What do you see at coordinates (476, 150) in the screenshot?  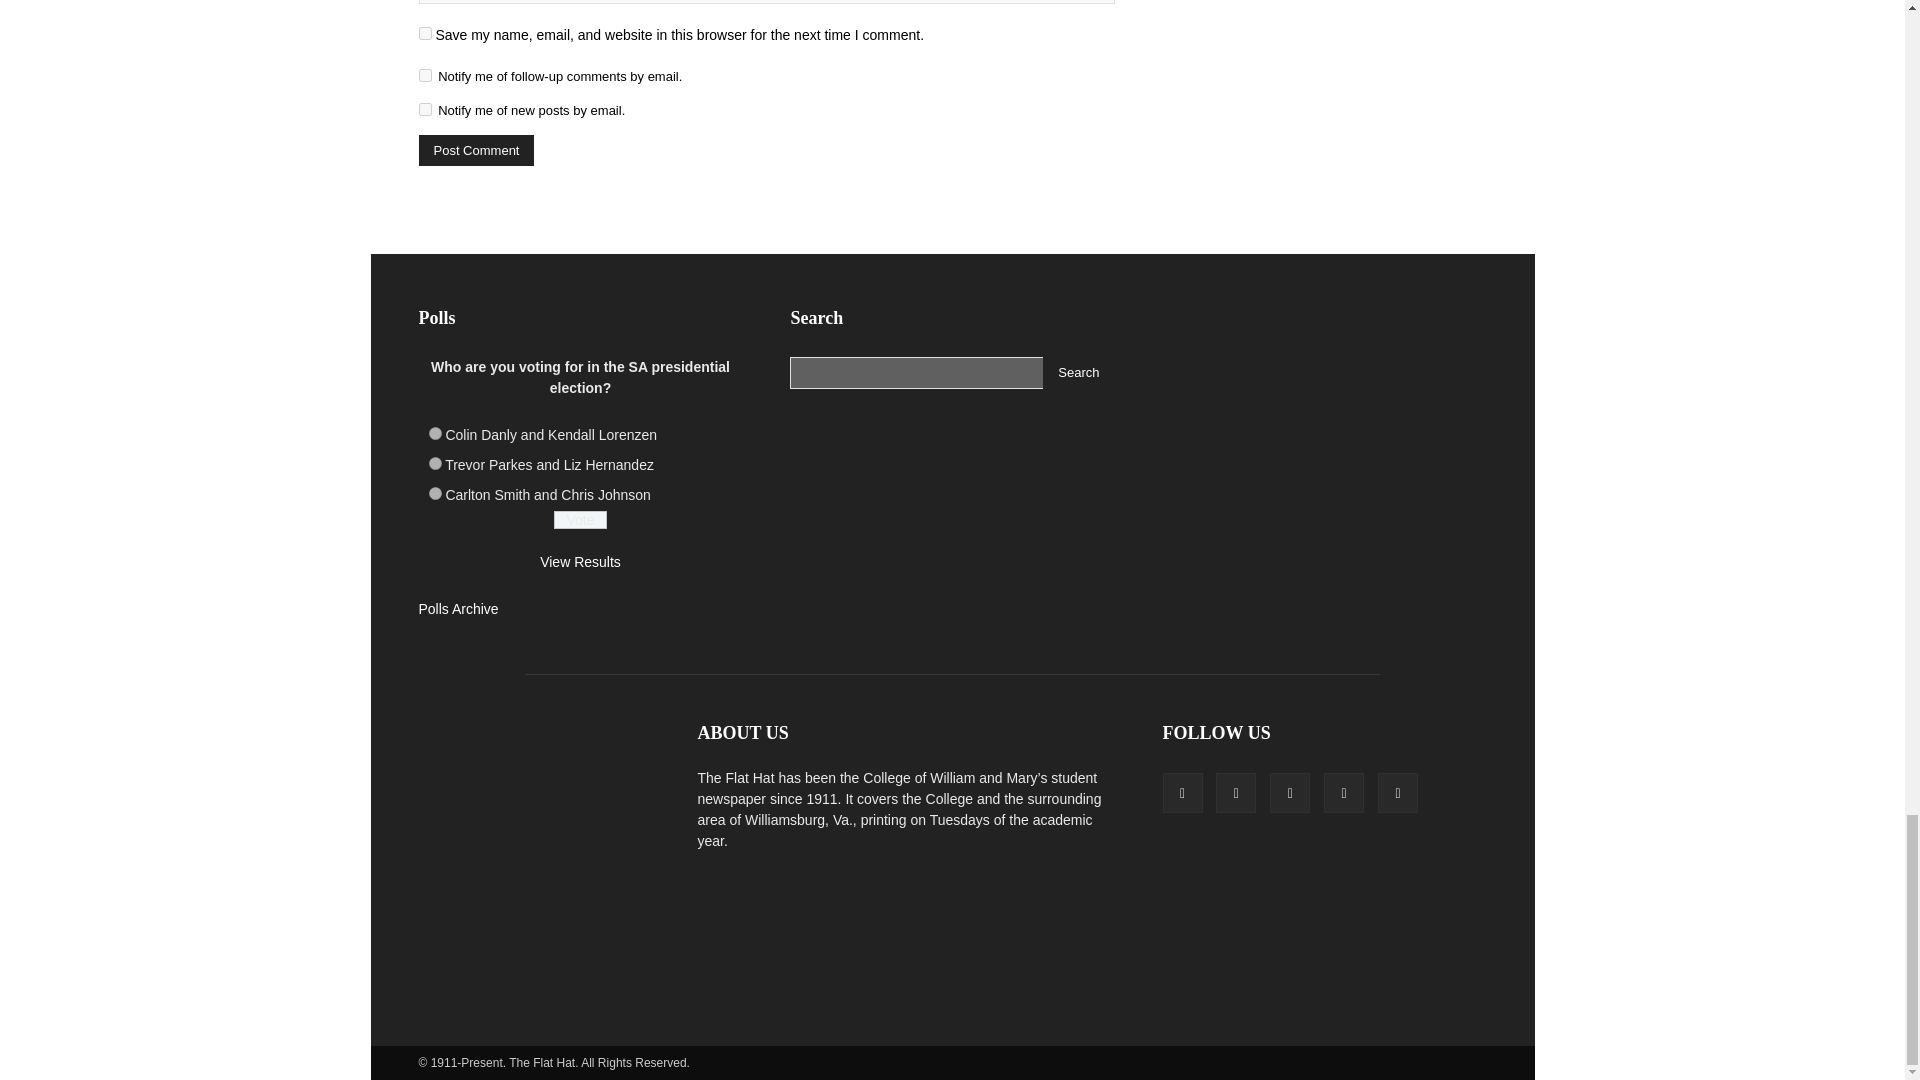 I see `Post Comment` at bounding box center [476, 150].